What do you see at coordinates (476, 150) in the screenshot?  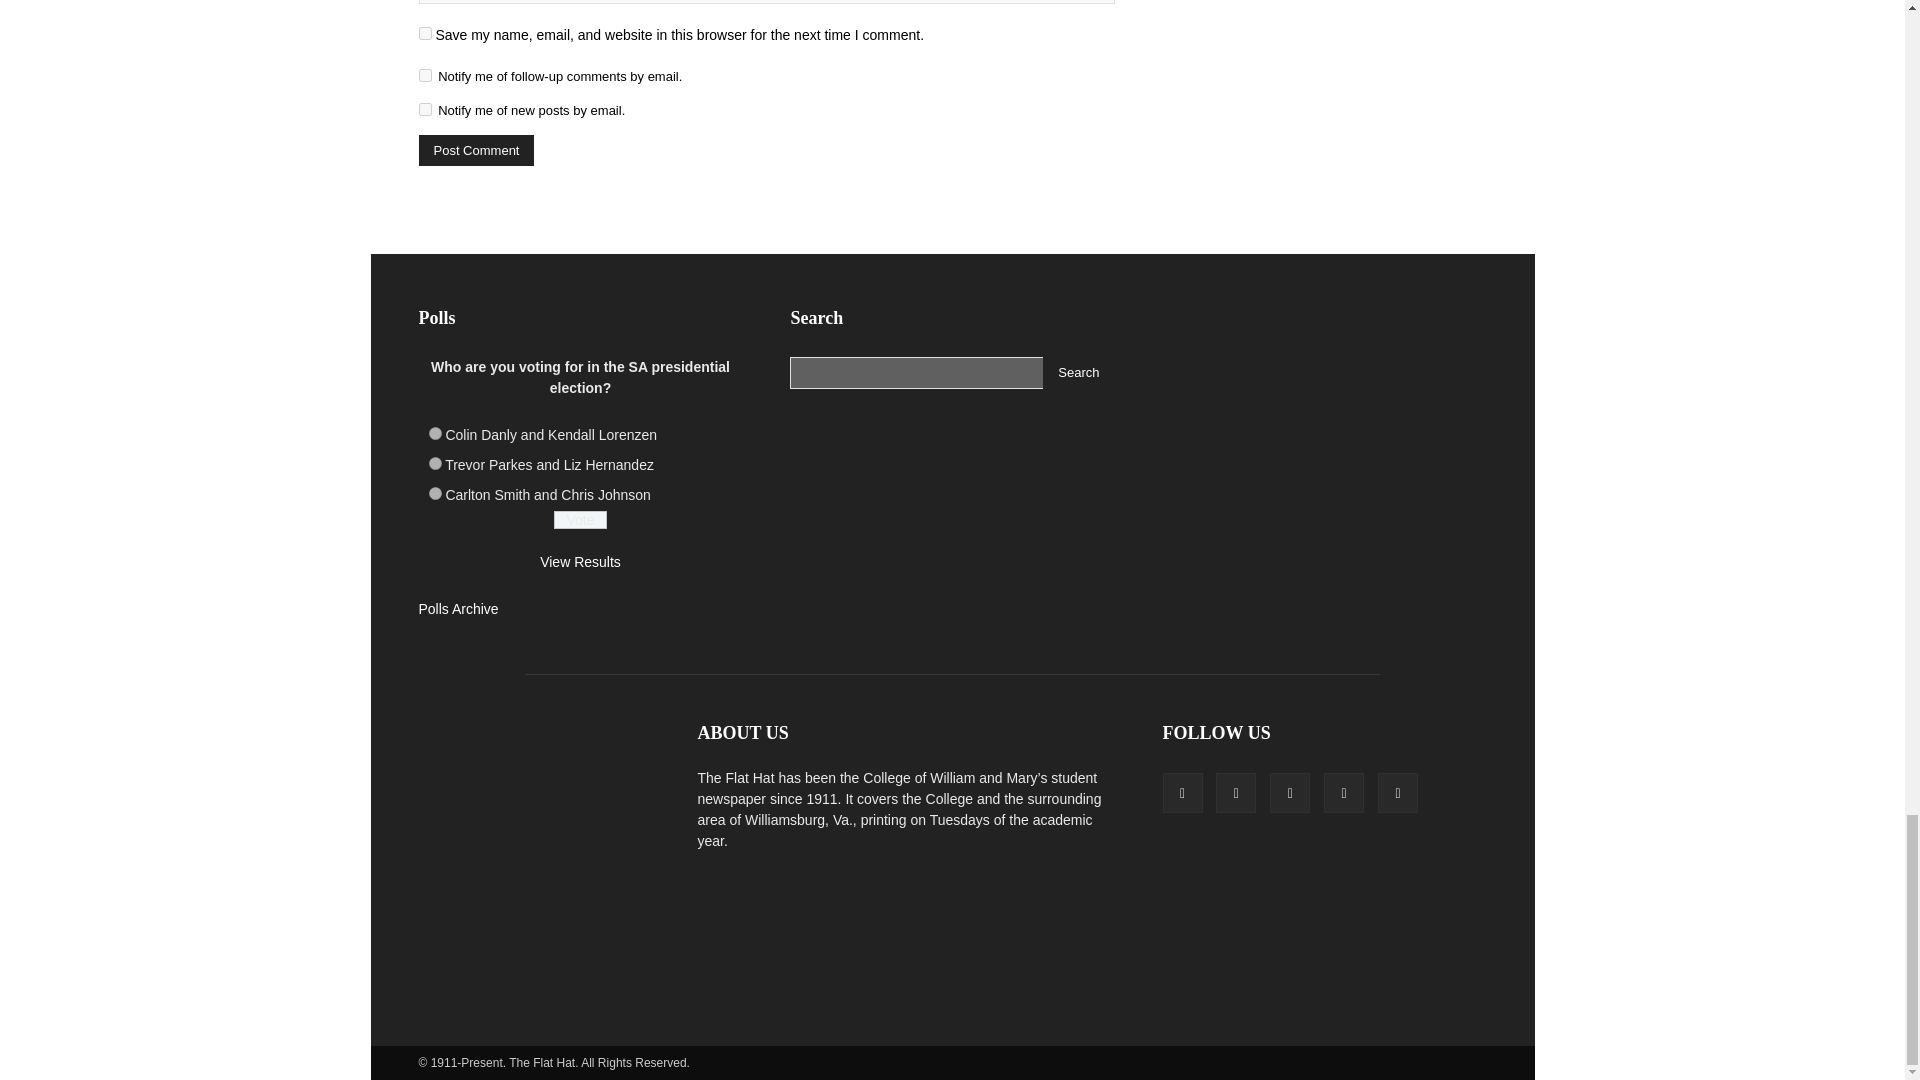 I see `Post Comment` at bounding box center [476, 150].